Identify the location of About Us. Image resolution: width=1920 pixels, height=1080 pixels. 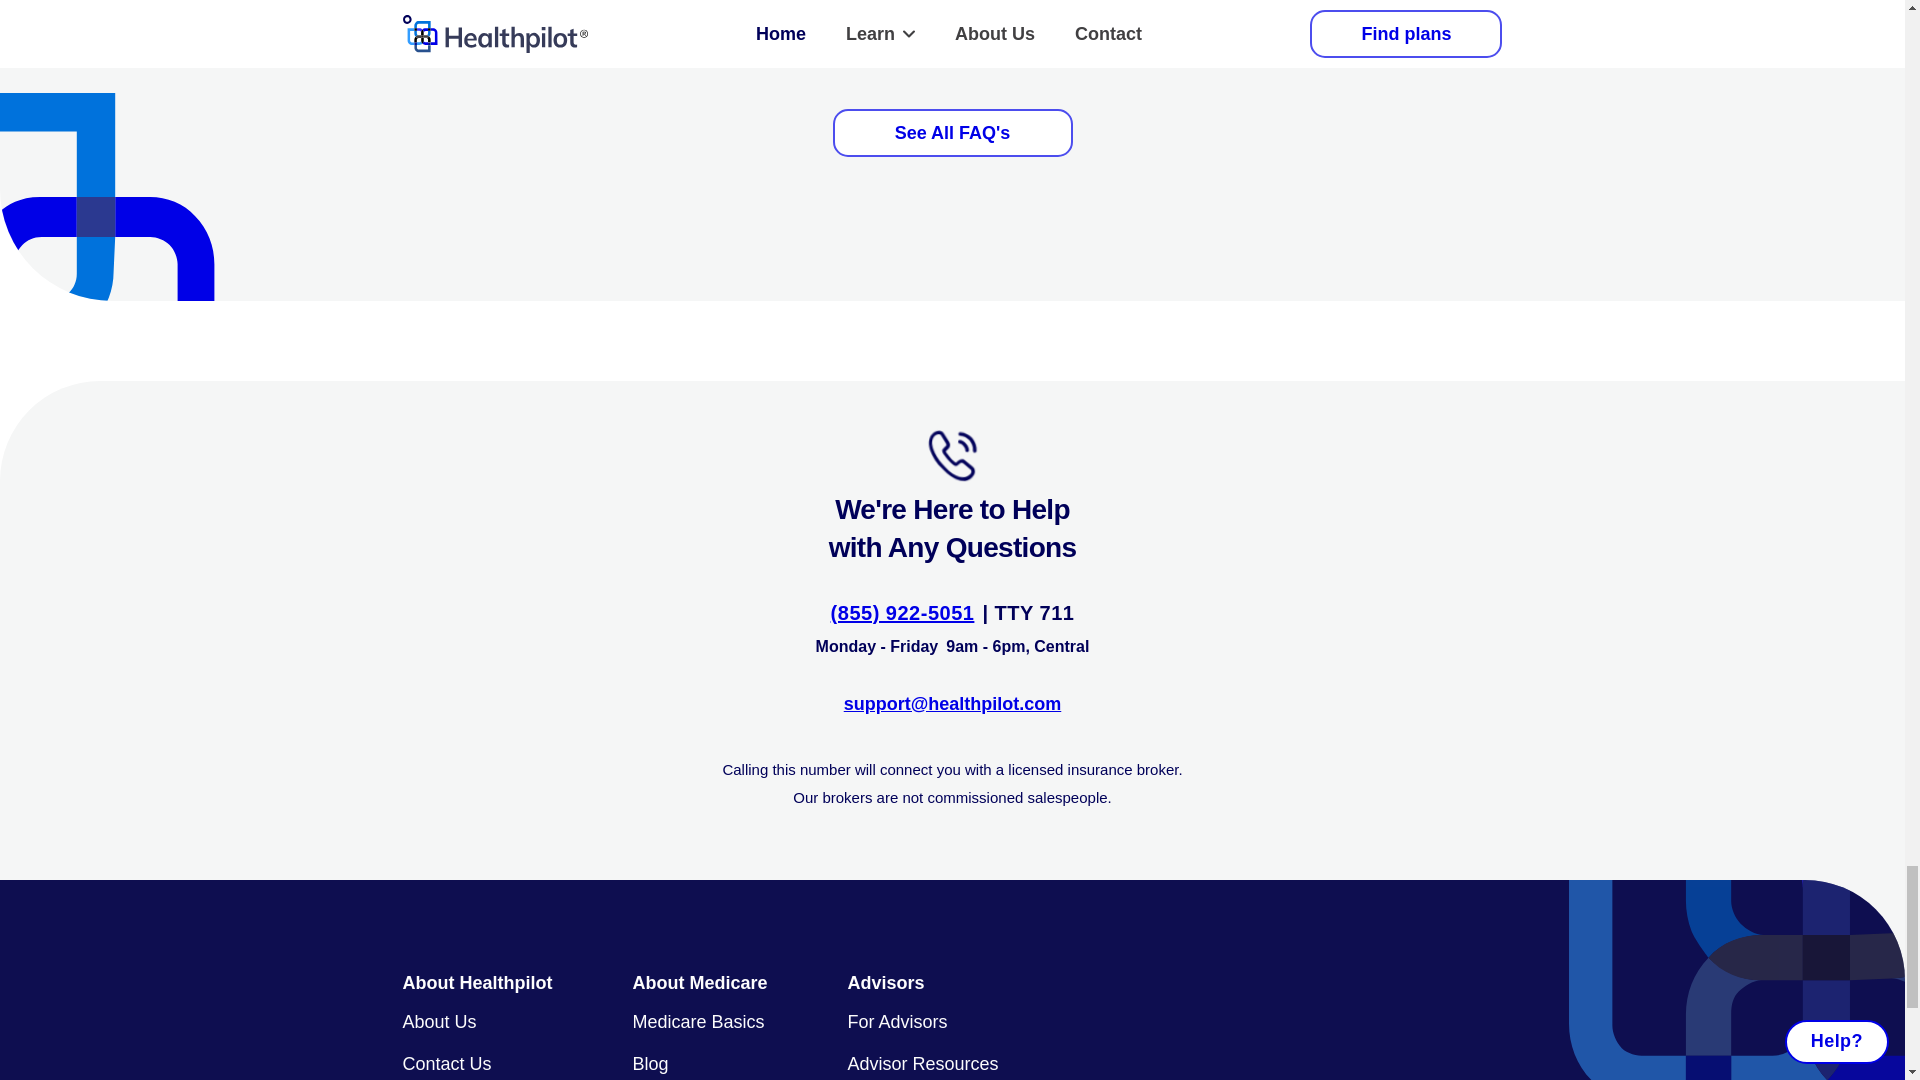
(438, 1022).